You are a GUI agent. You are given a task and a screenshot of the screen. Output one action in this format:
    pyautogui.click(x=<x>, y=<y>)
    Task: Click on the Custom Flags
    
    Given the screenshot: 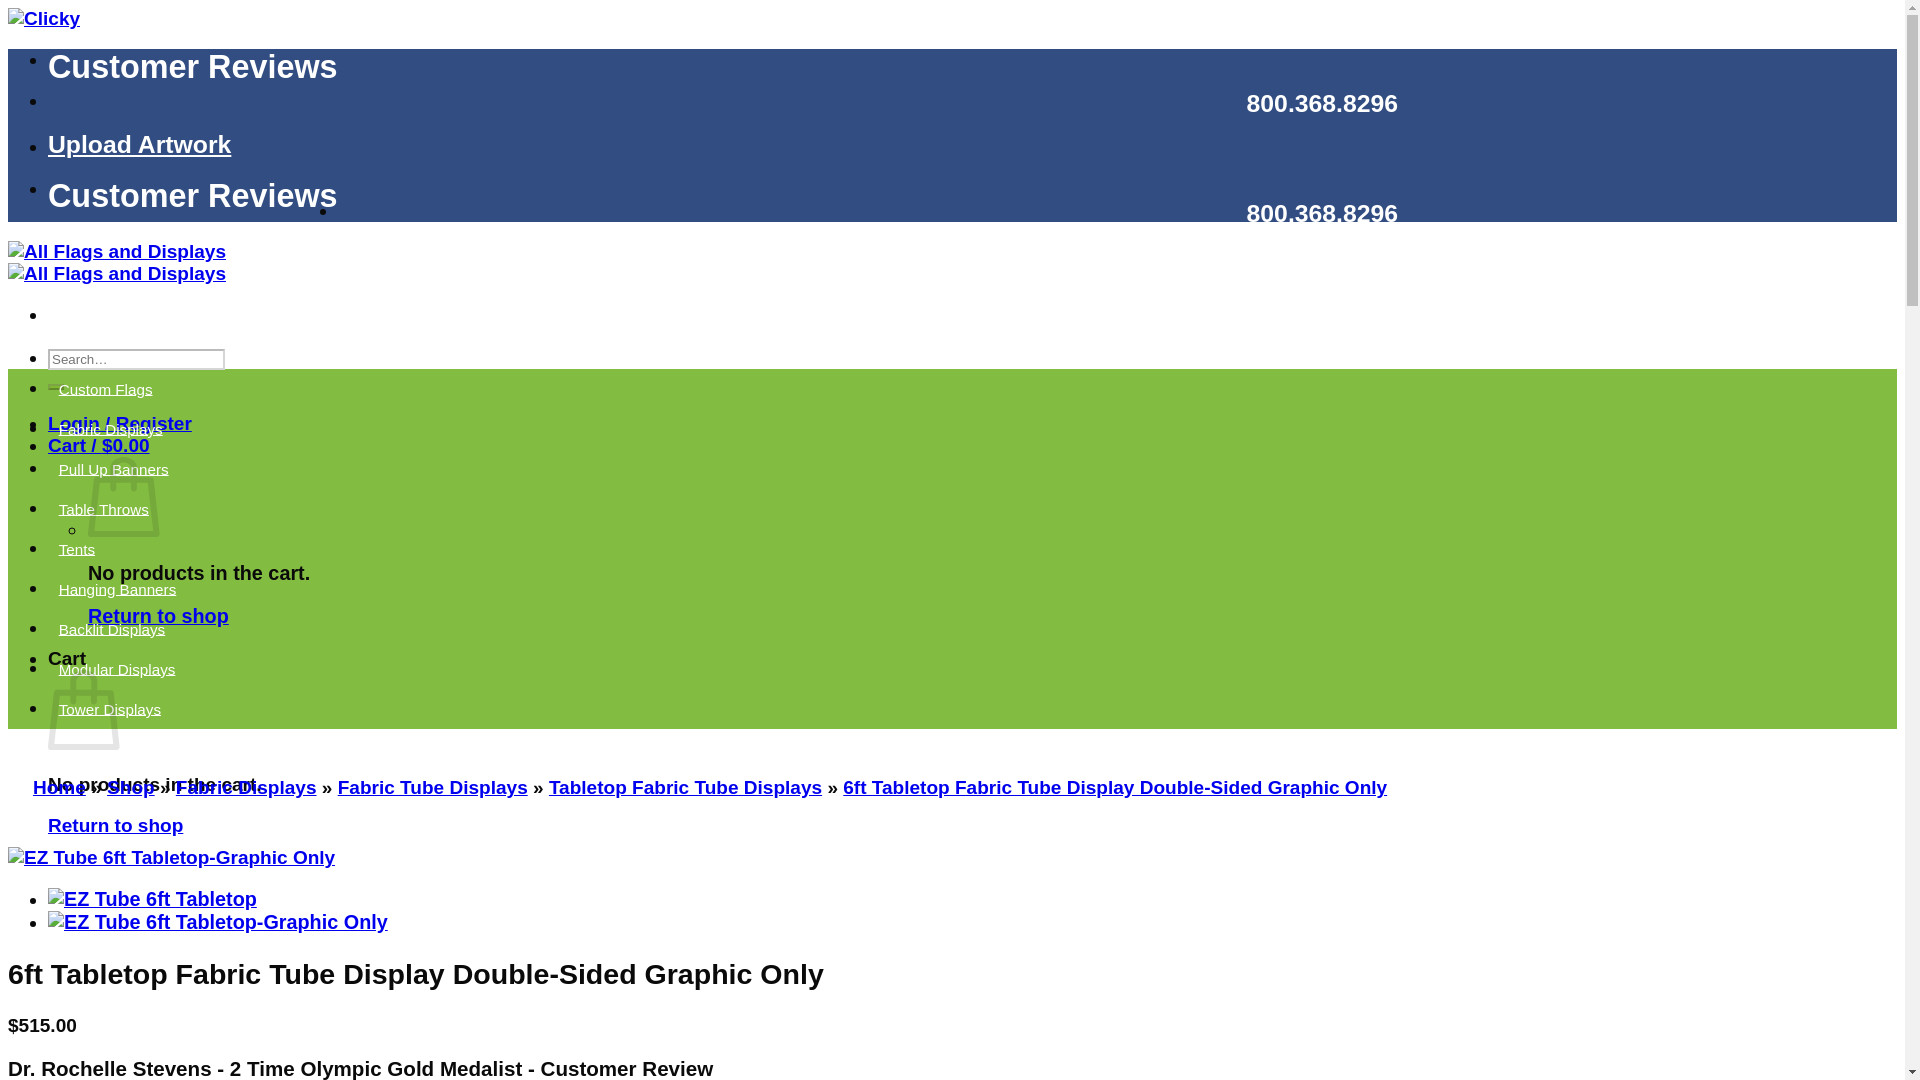 What is the action you would take?
    pyautogui.click(x=106, y=388)
    